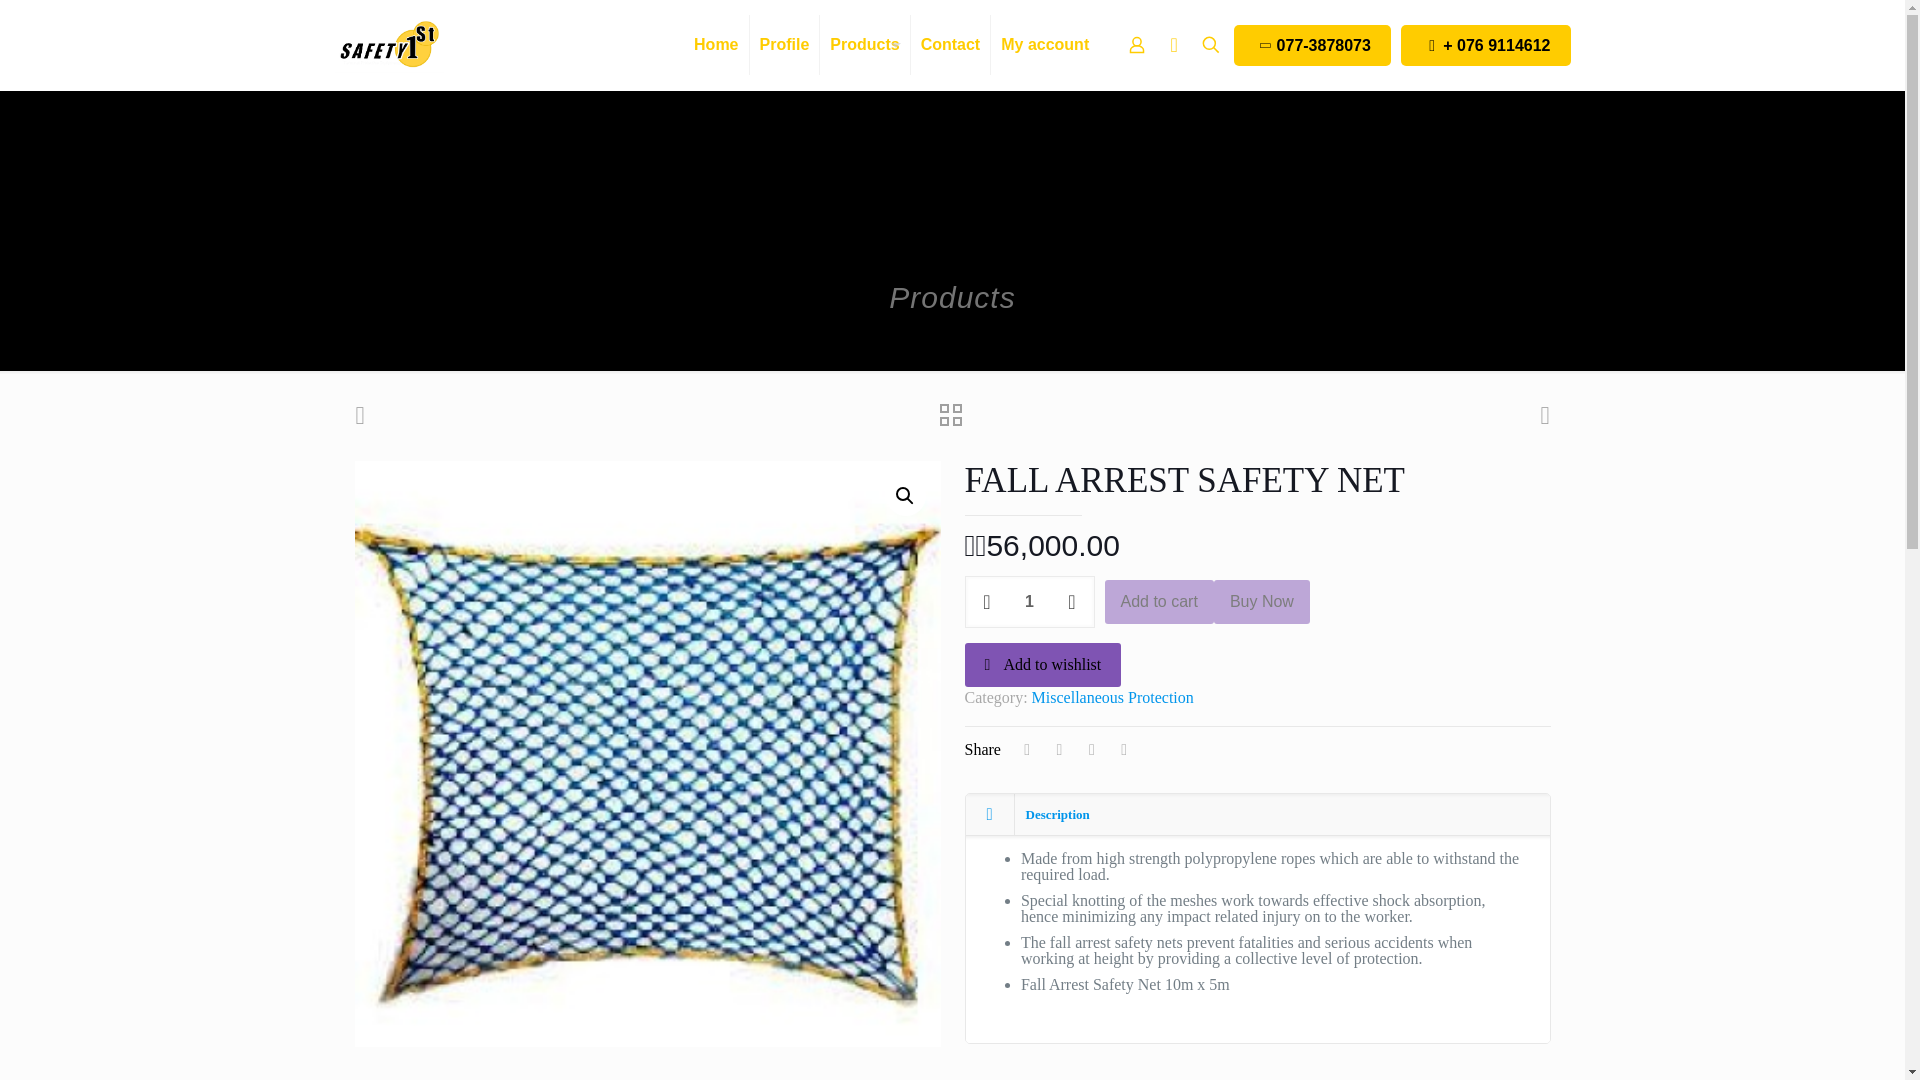  What do you see at coordinates (864, 44) in the screenshot?
I see `Products` at bounding box center [864, 44].